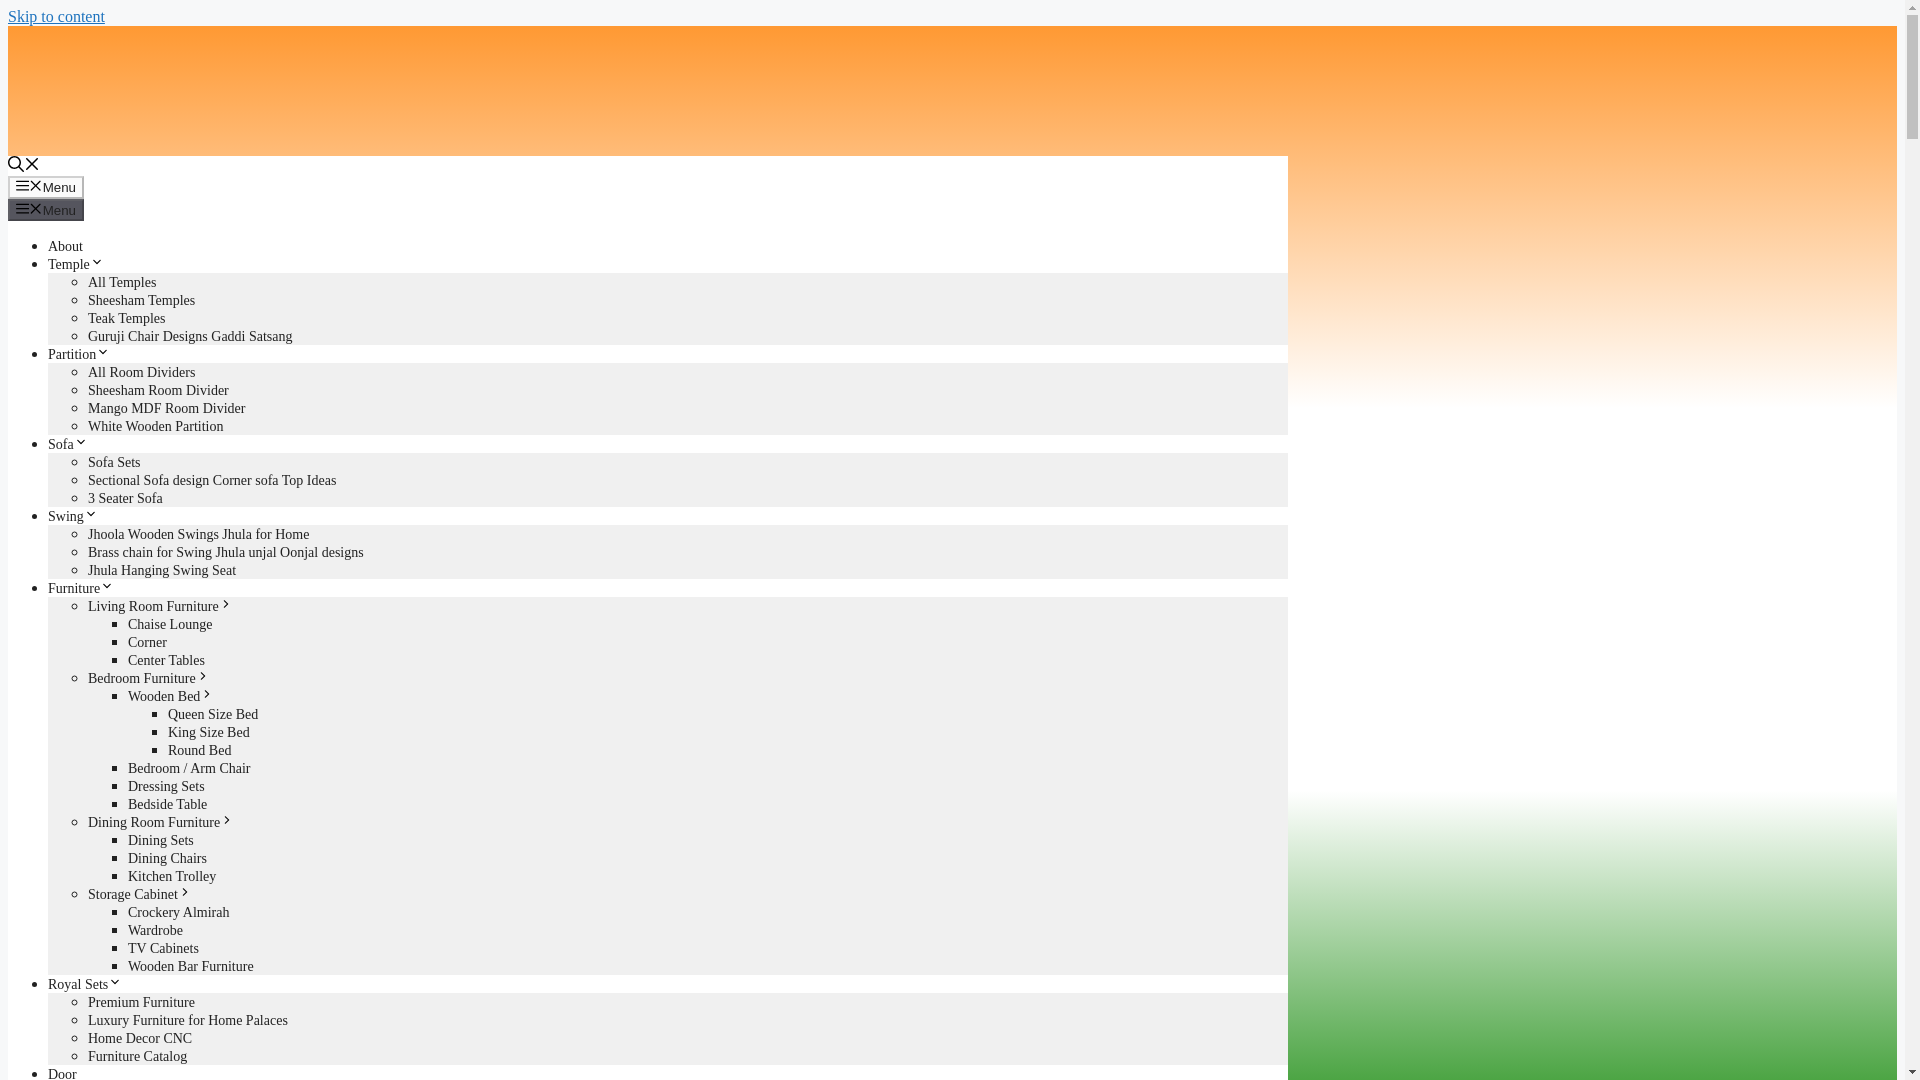 The width and height of the screenshot is (1920, 1080). Describe the element at coordinates (168, 858) in the screenshot. I see `Dining Chairs` at that location.